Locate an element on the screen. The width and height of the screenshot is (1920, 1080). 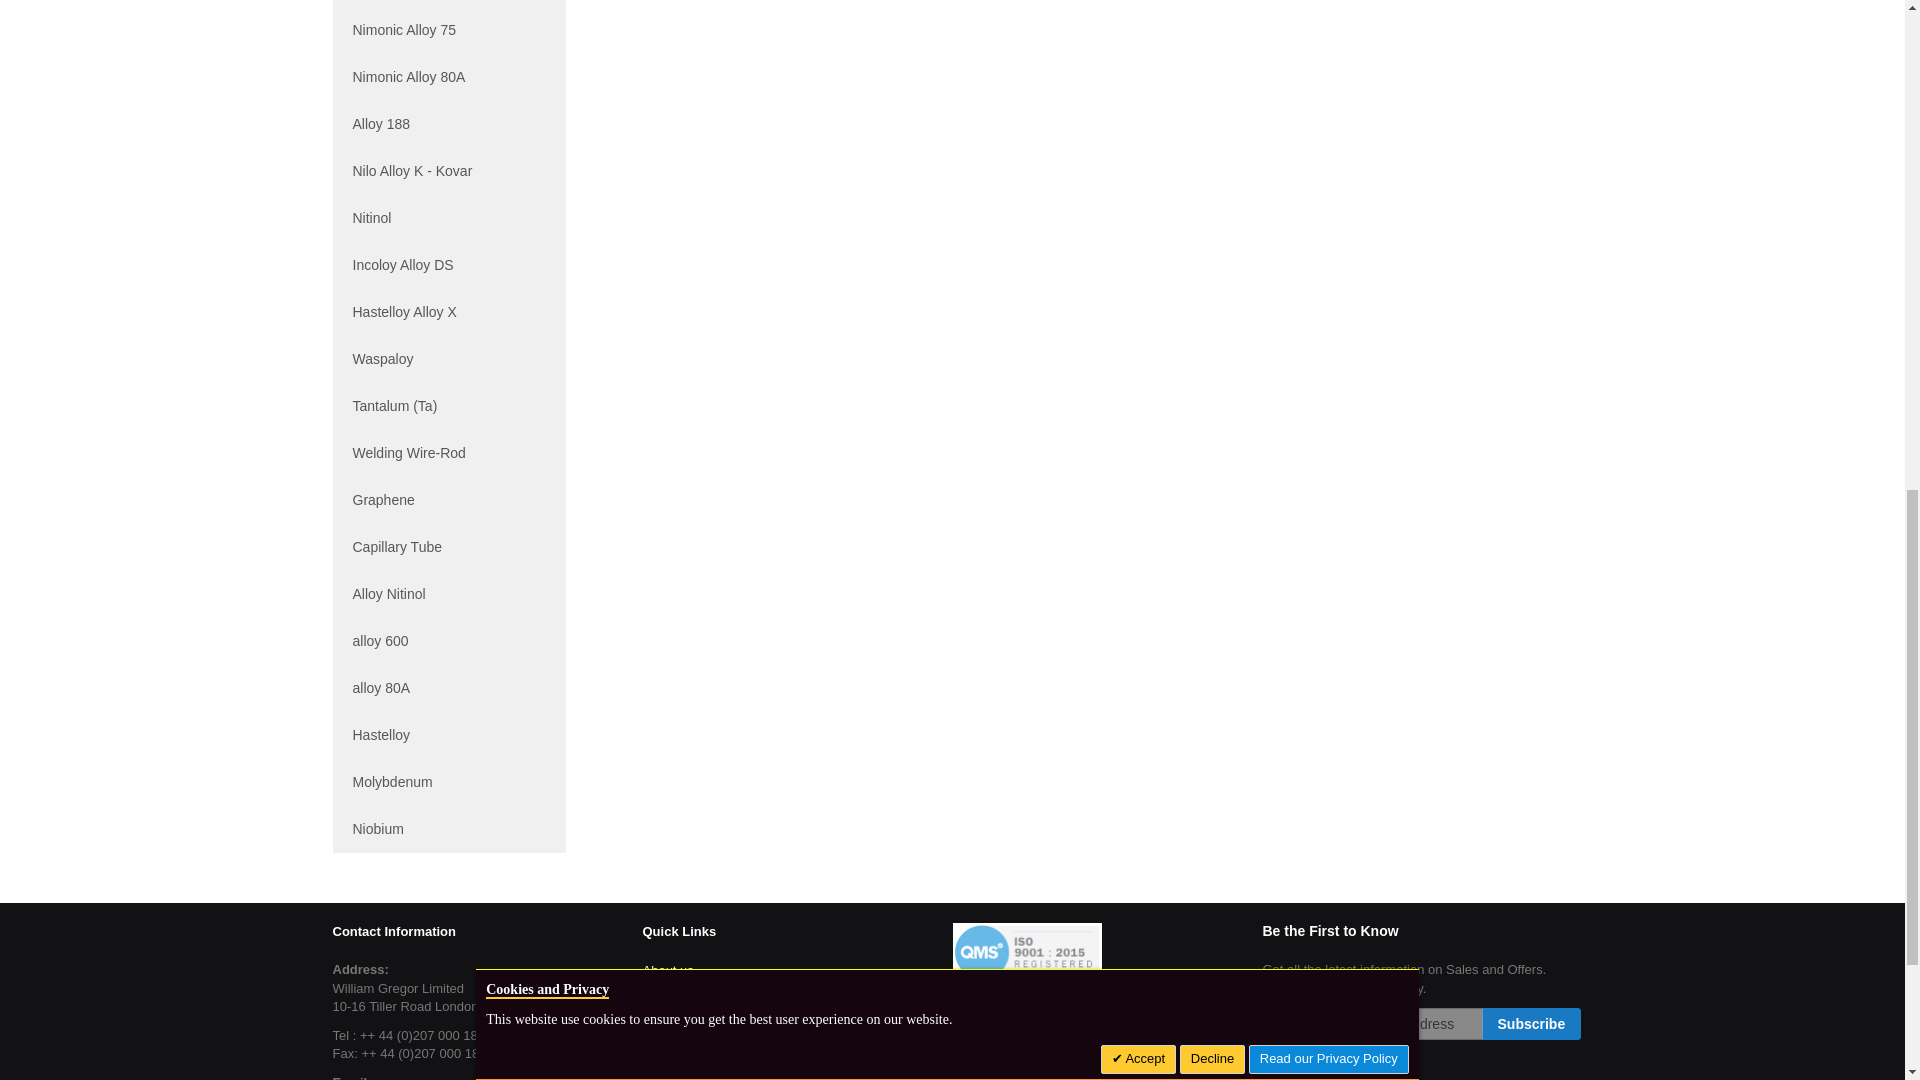
Terms and Conditions is located at coordinates (704, 998).